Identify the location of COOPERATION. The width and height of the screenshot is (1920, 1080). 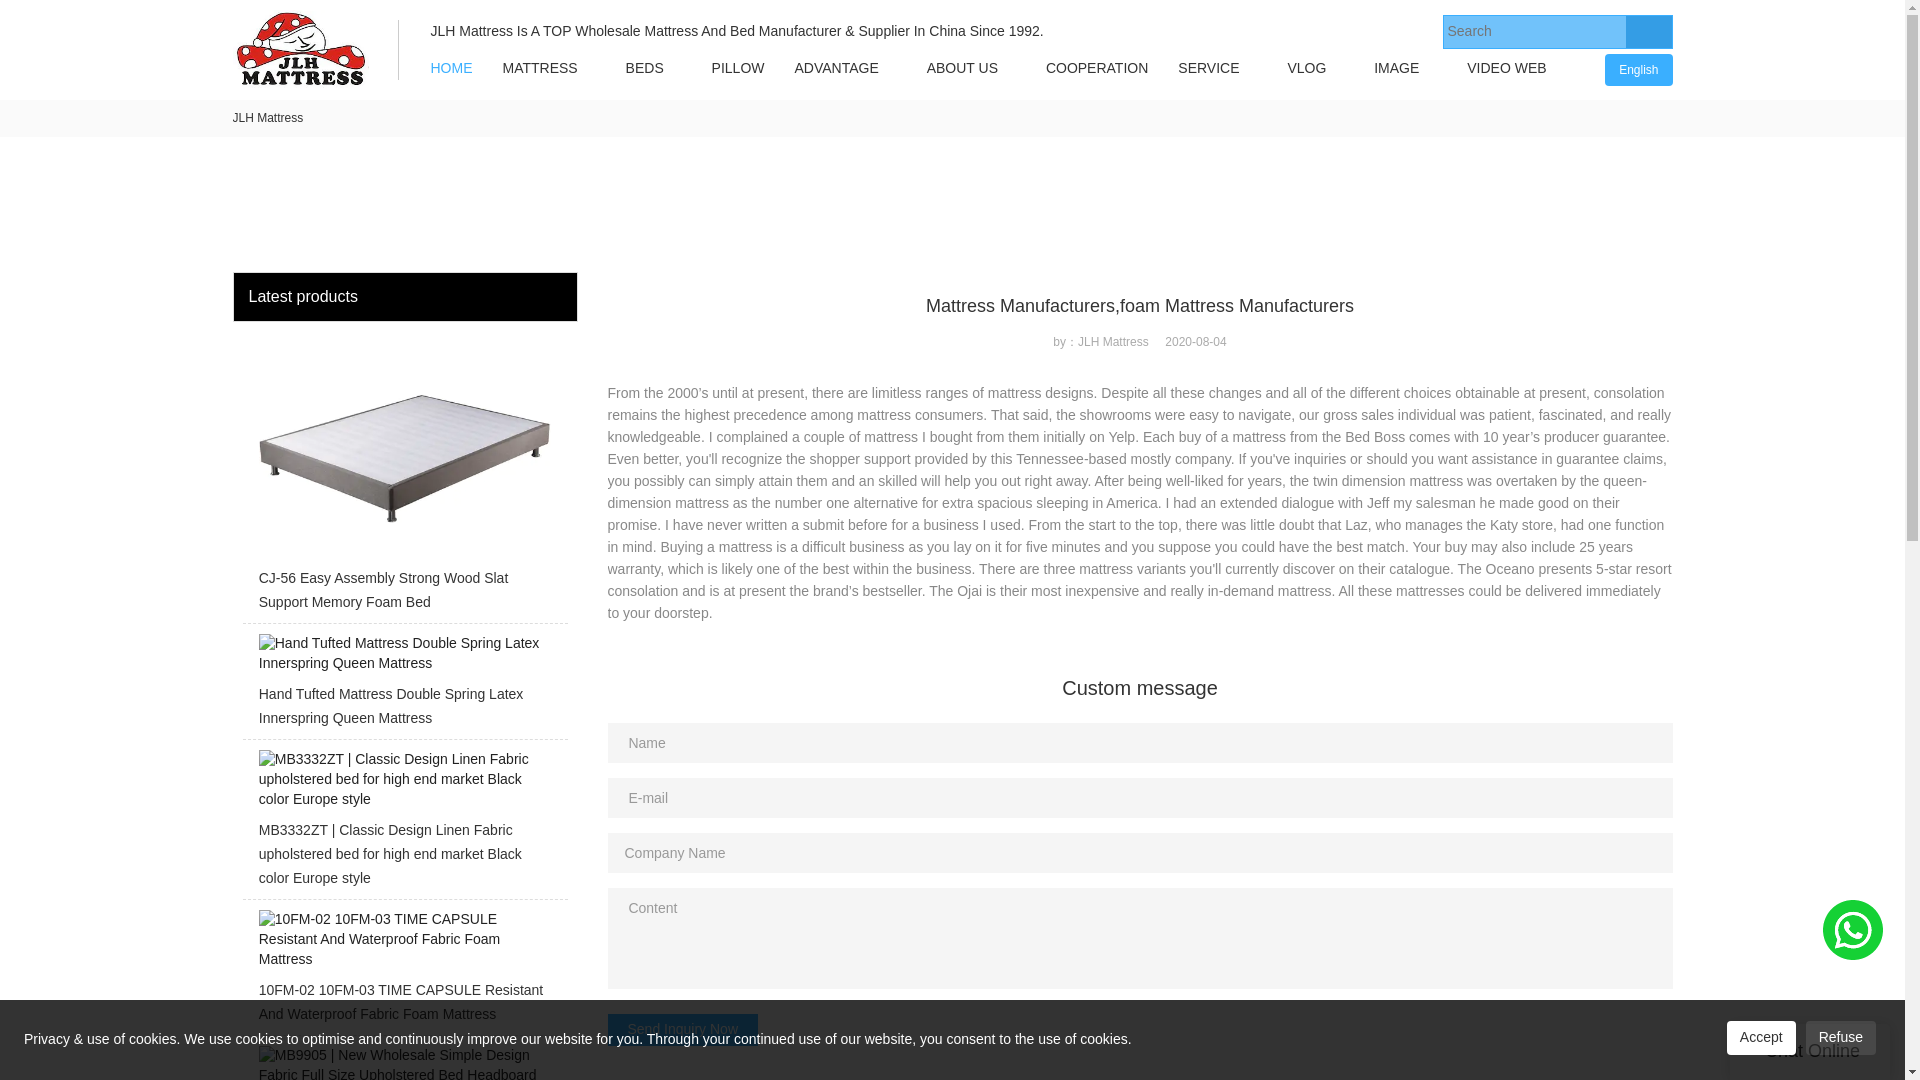
(1097, 68).